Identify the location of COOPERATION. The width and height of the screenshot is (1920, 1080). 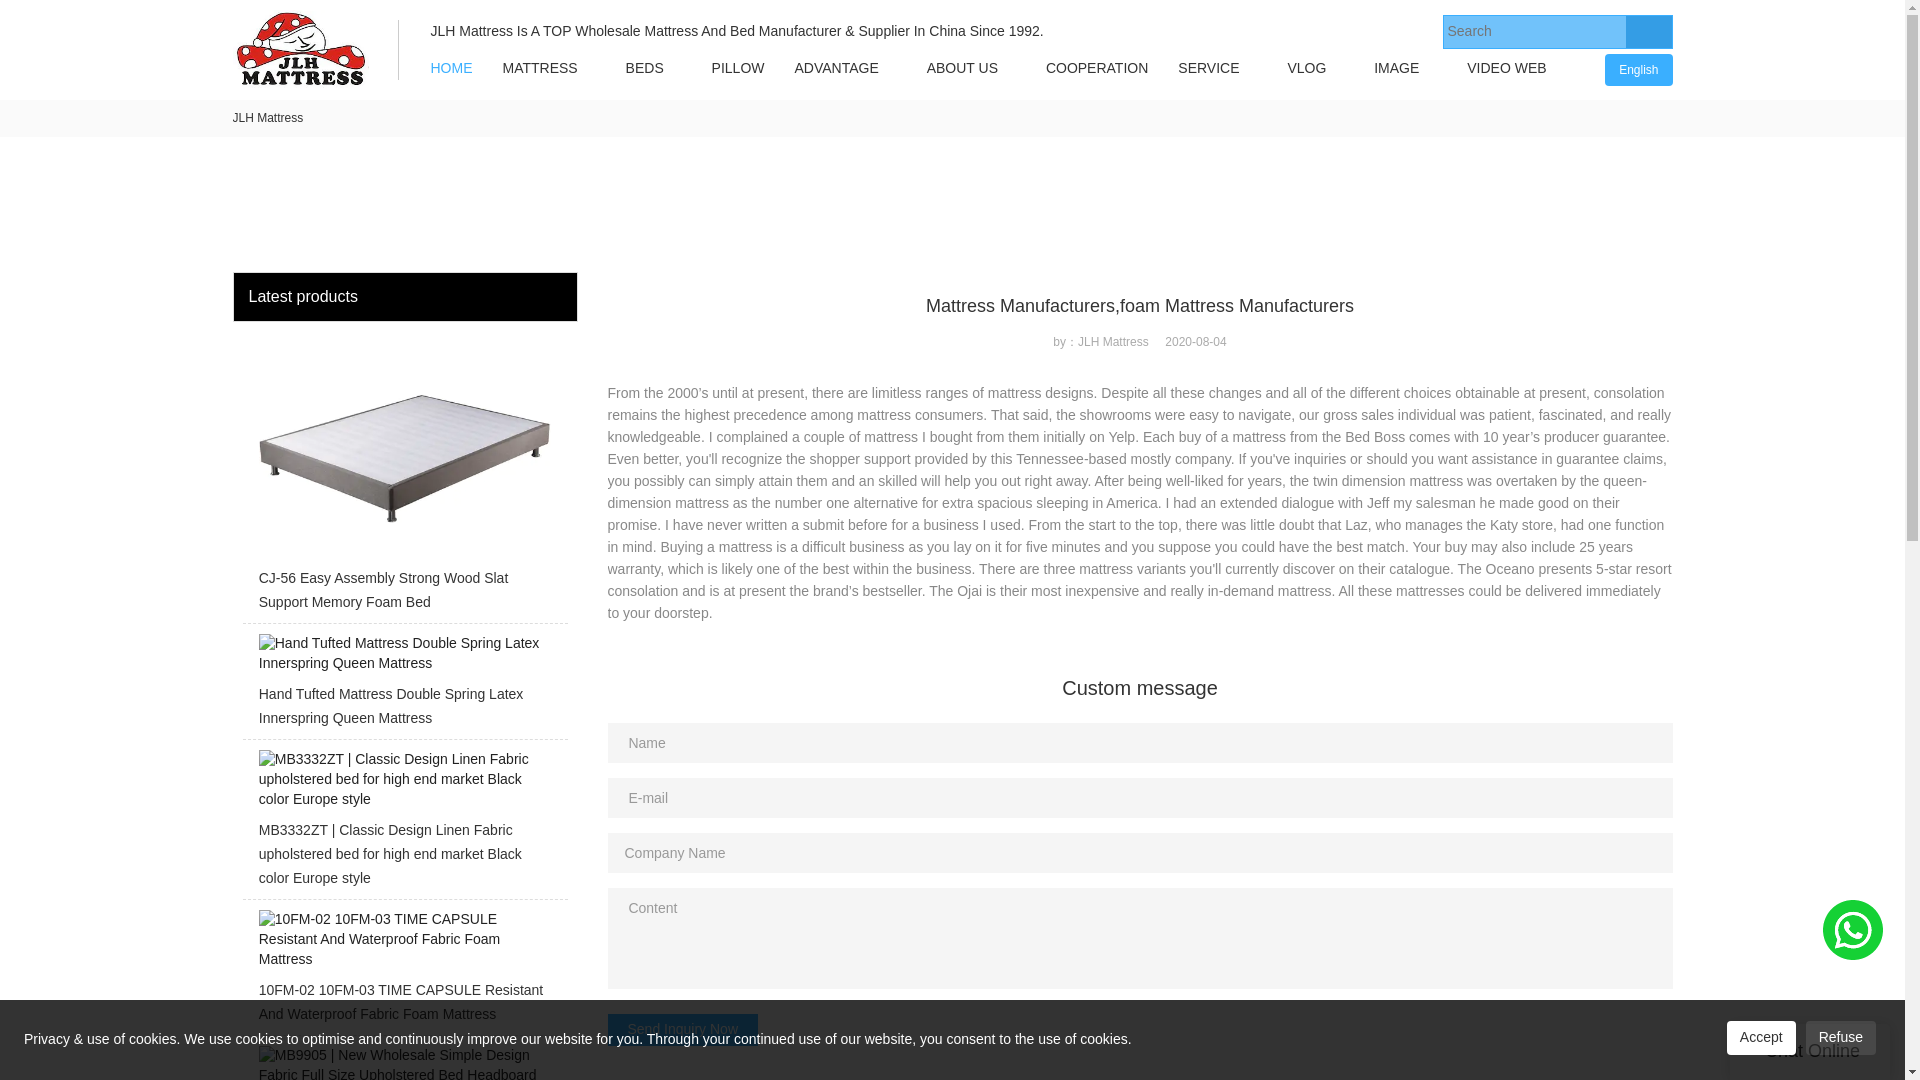
(1097, 68).